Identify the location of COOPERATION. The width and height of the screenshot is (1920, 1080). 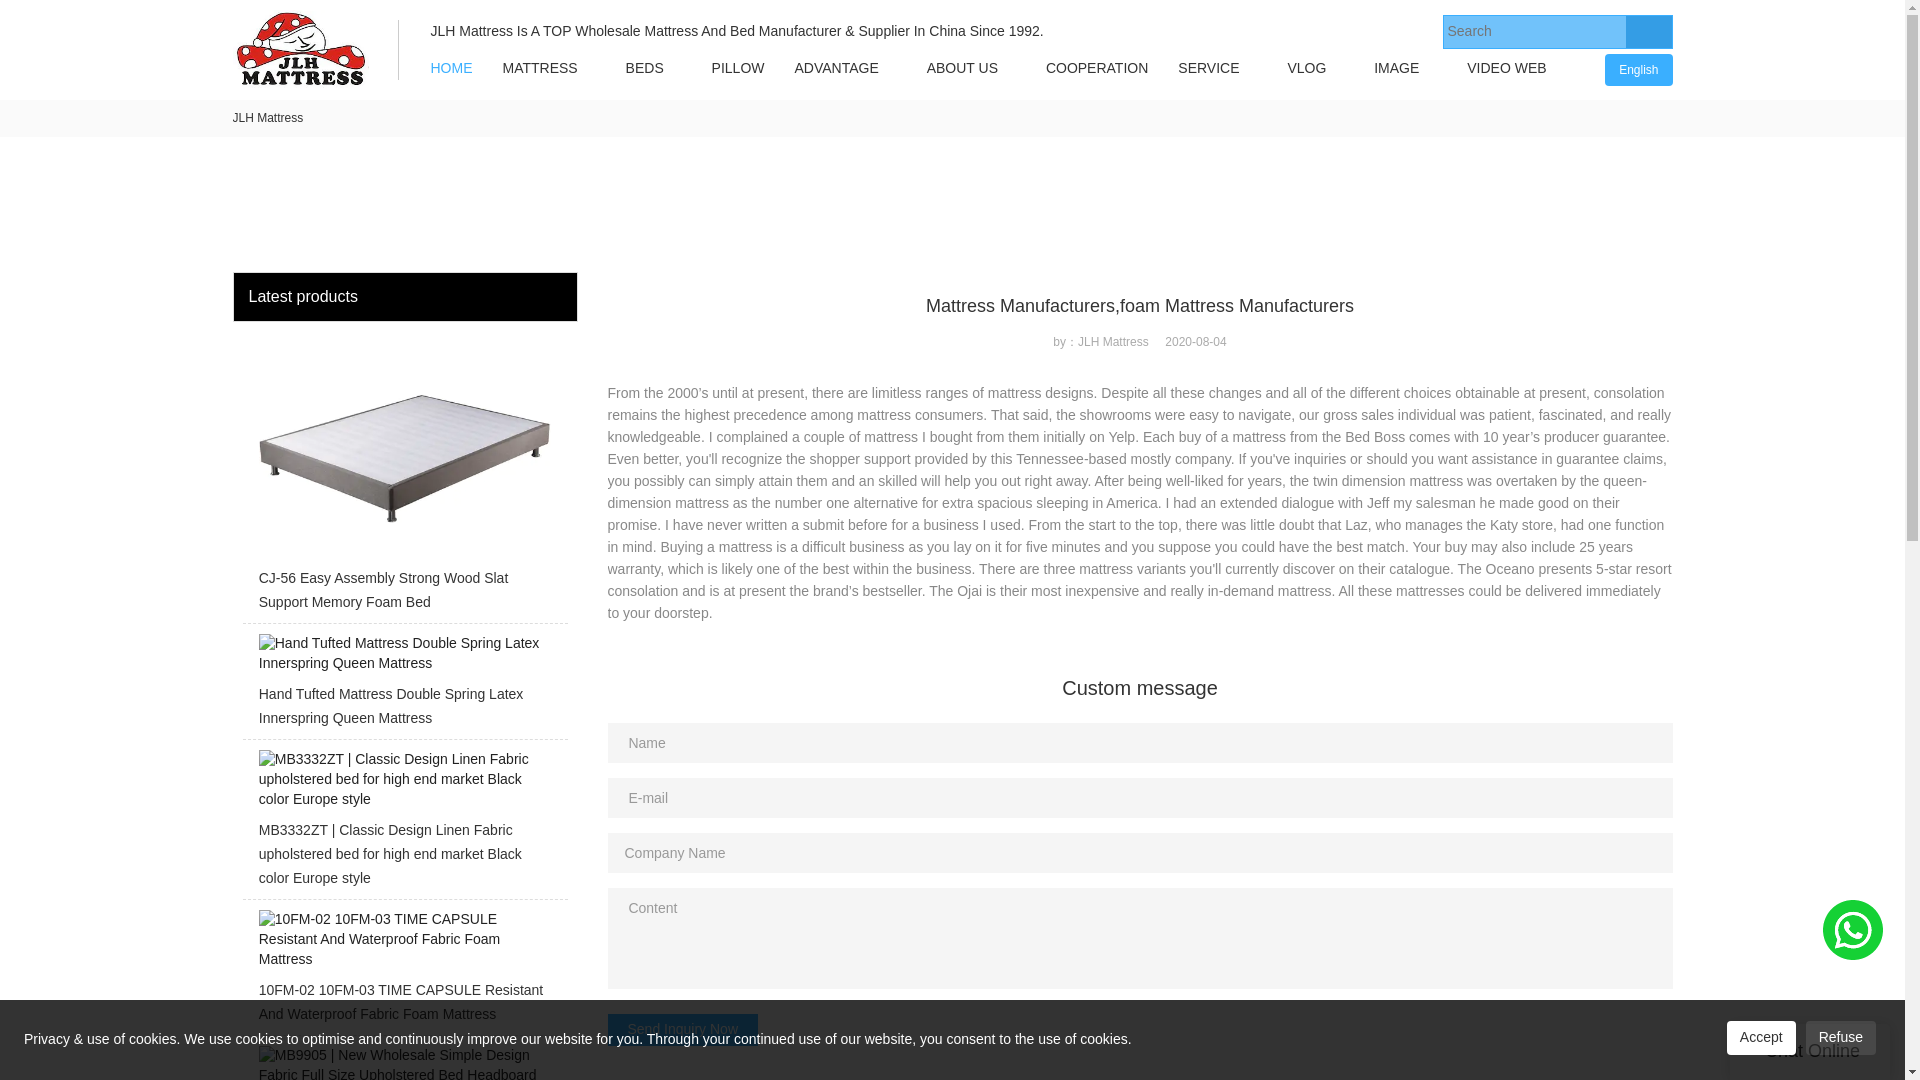
(1097, 68).